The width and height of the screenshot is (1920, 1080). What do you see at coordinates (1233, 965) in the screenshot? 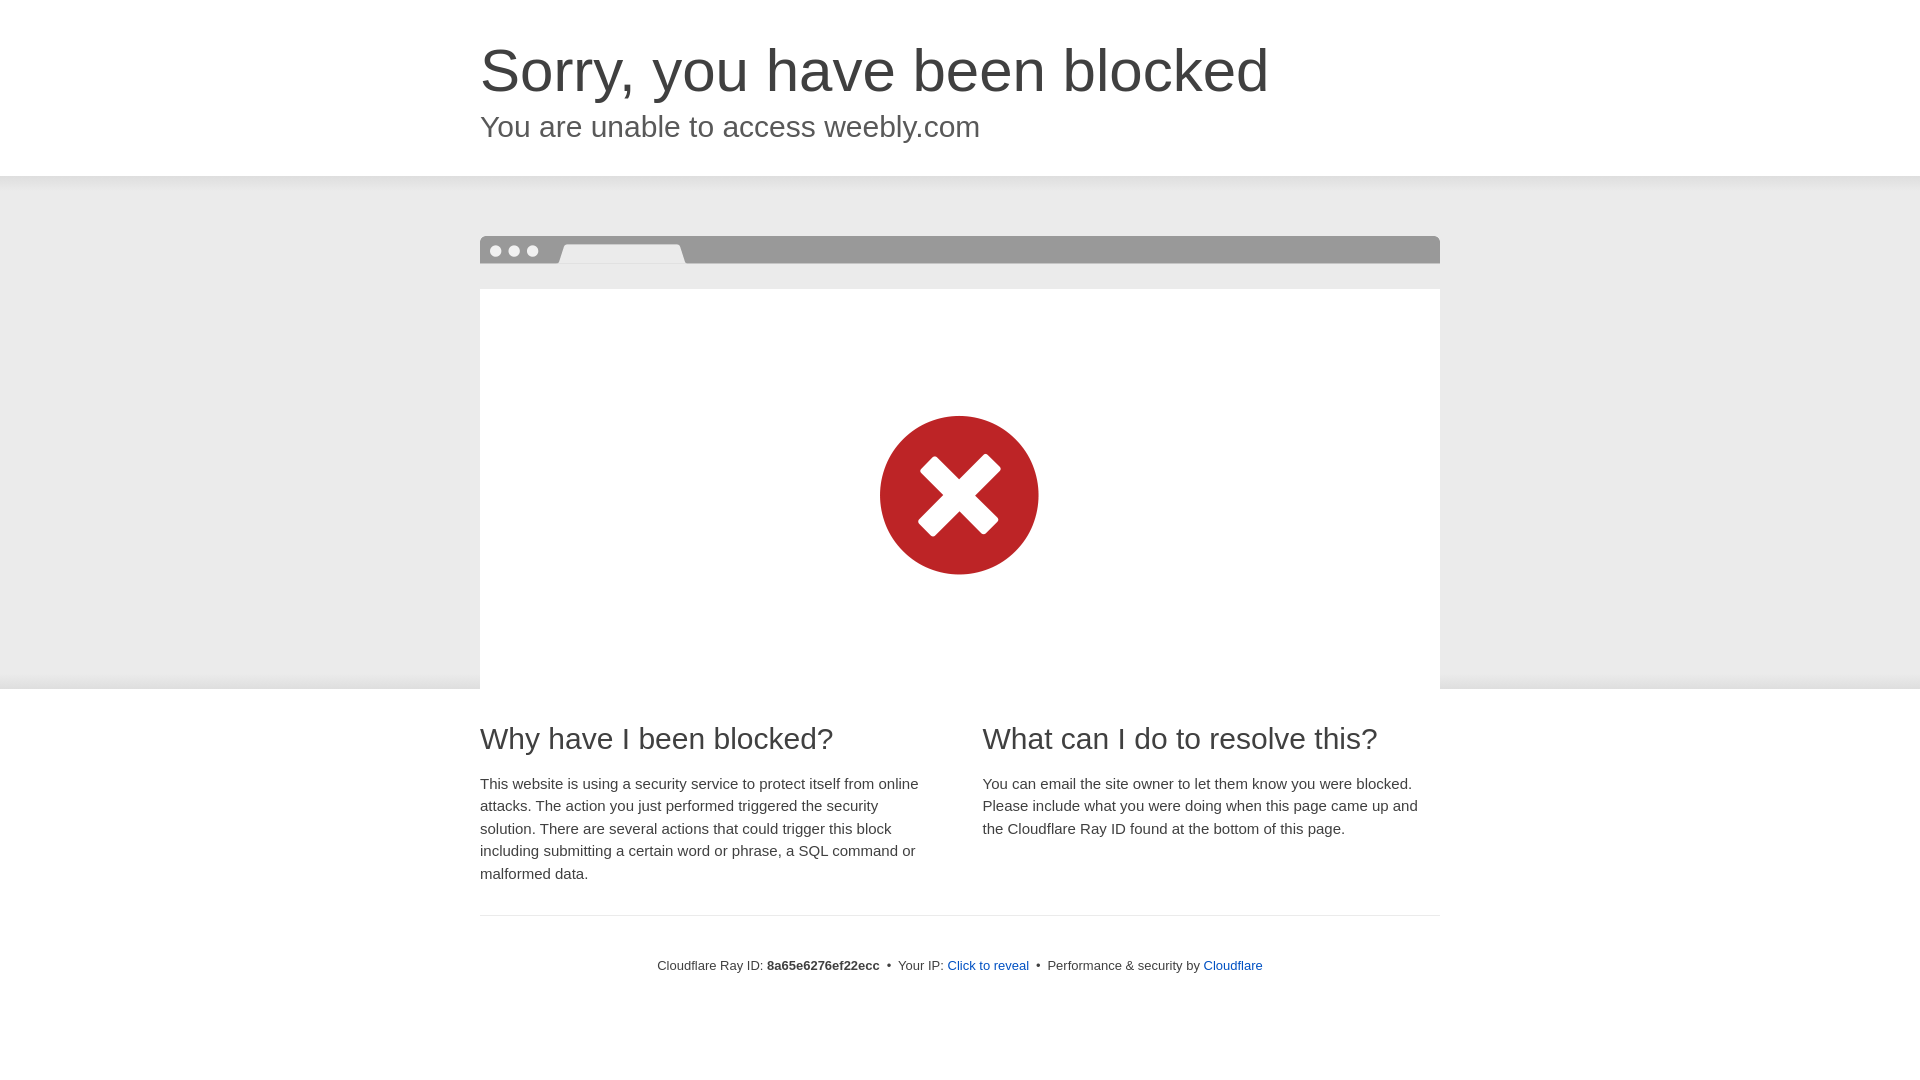
I see `Cloudflare` at bounding box center [1233, 965].